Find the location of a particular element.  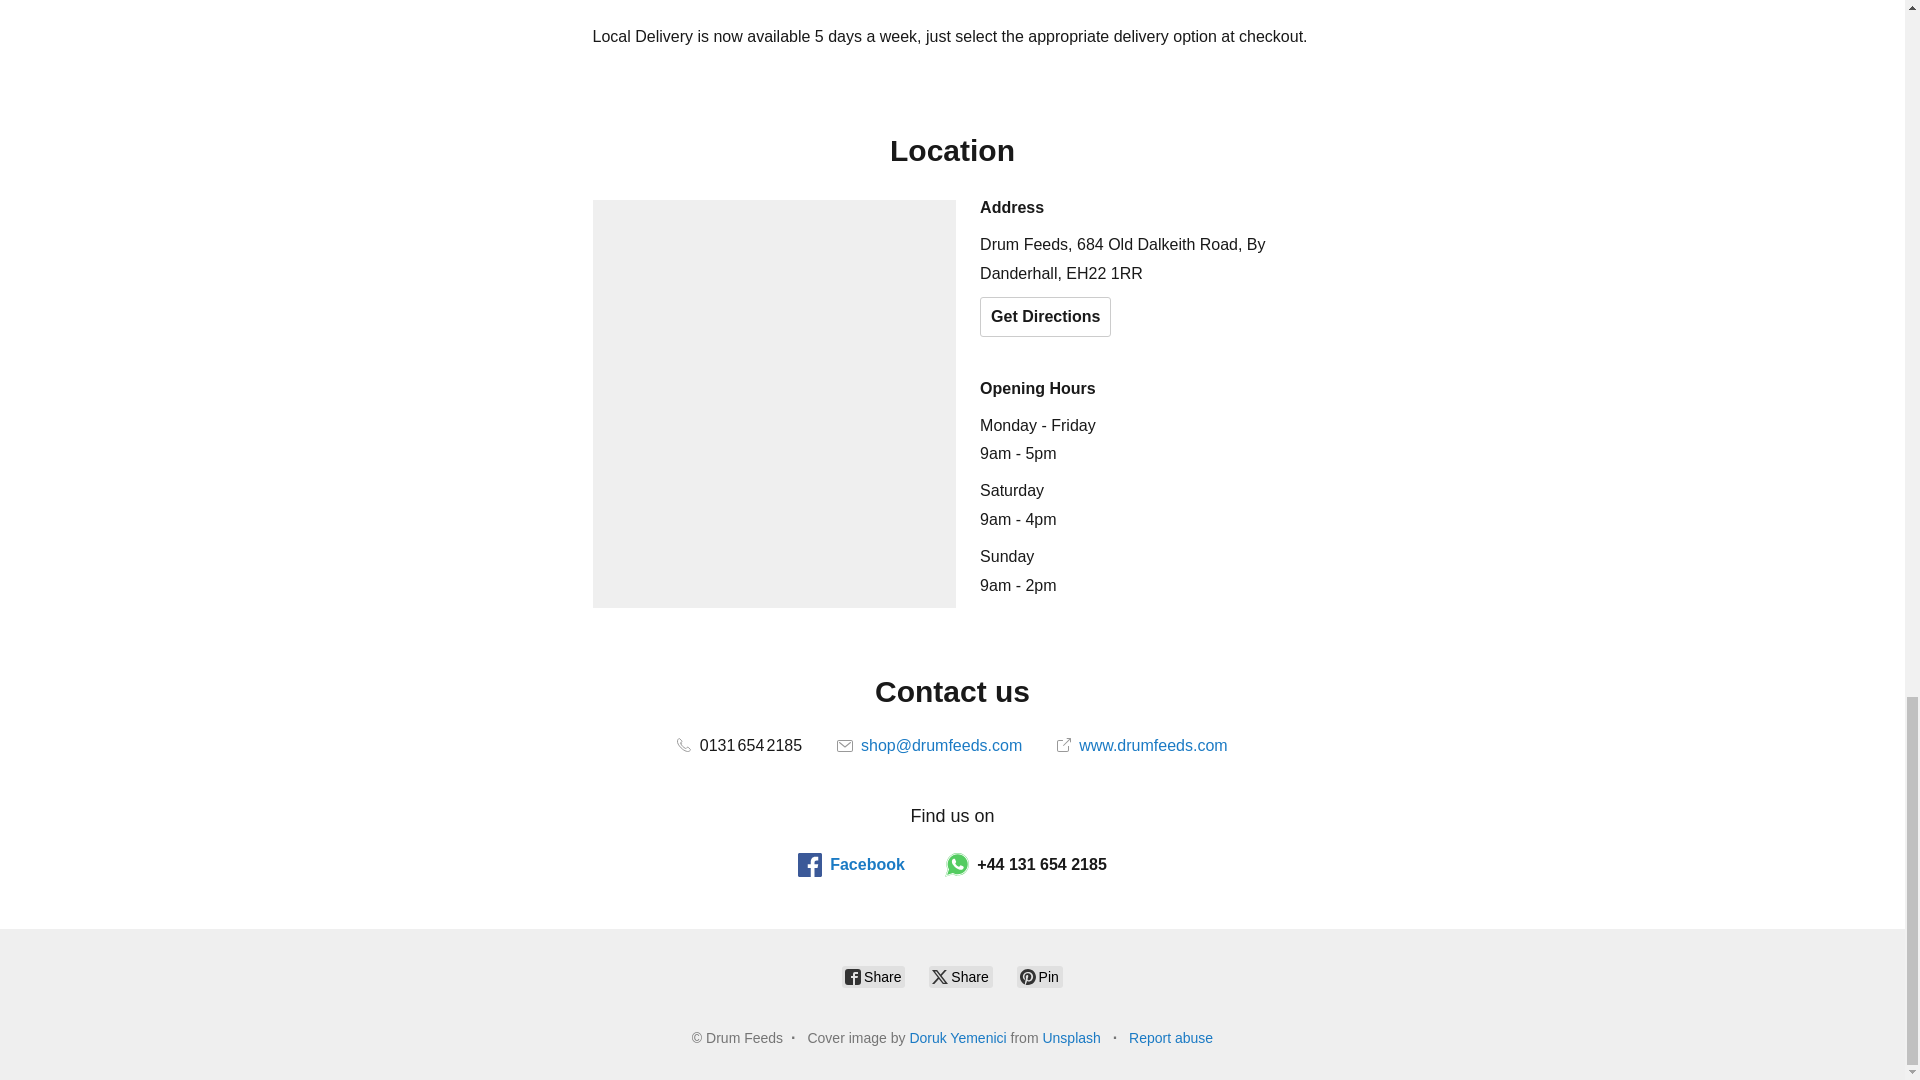

Unsplash is located at coordinates (1071, 1038).